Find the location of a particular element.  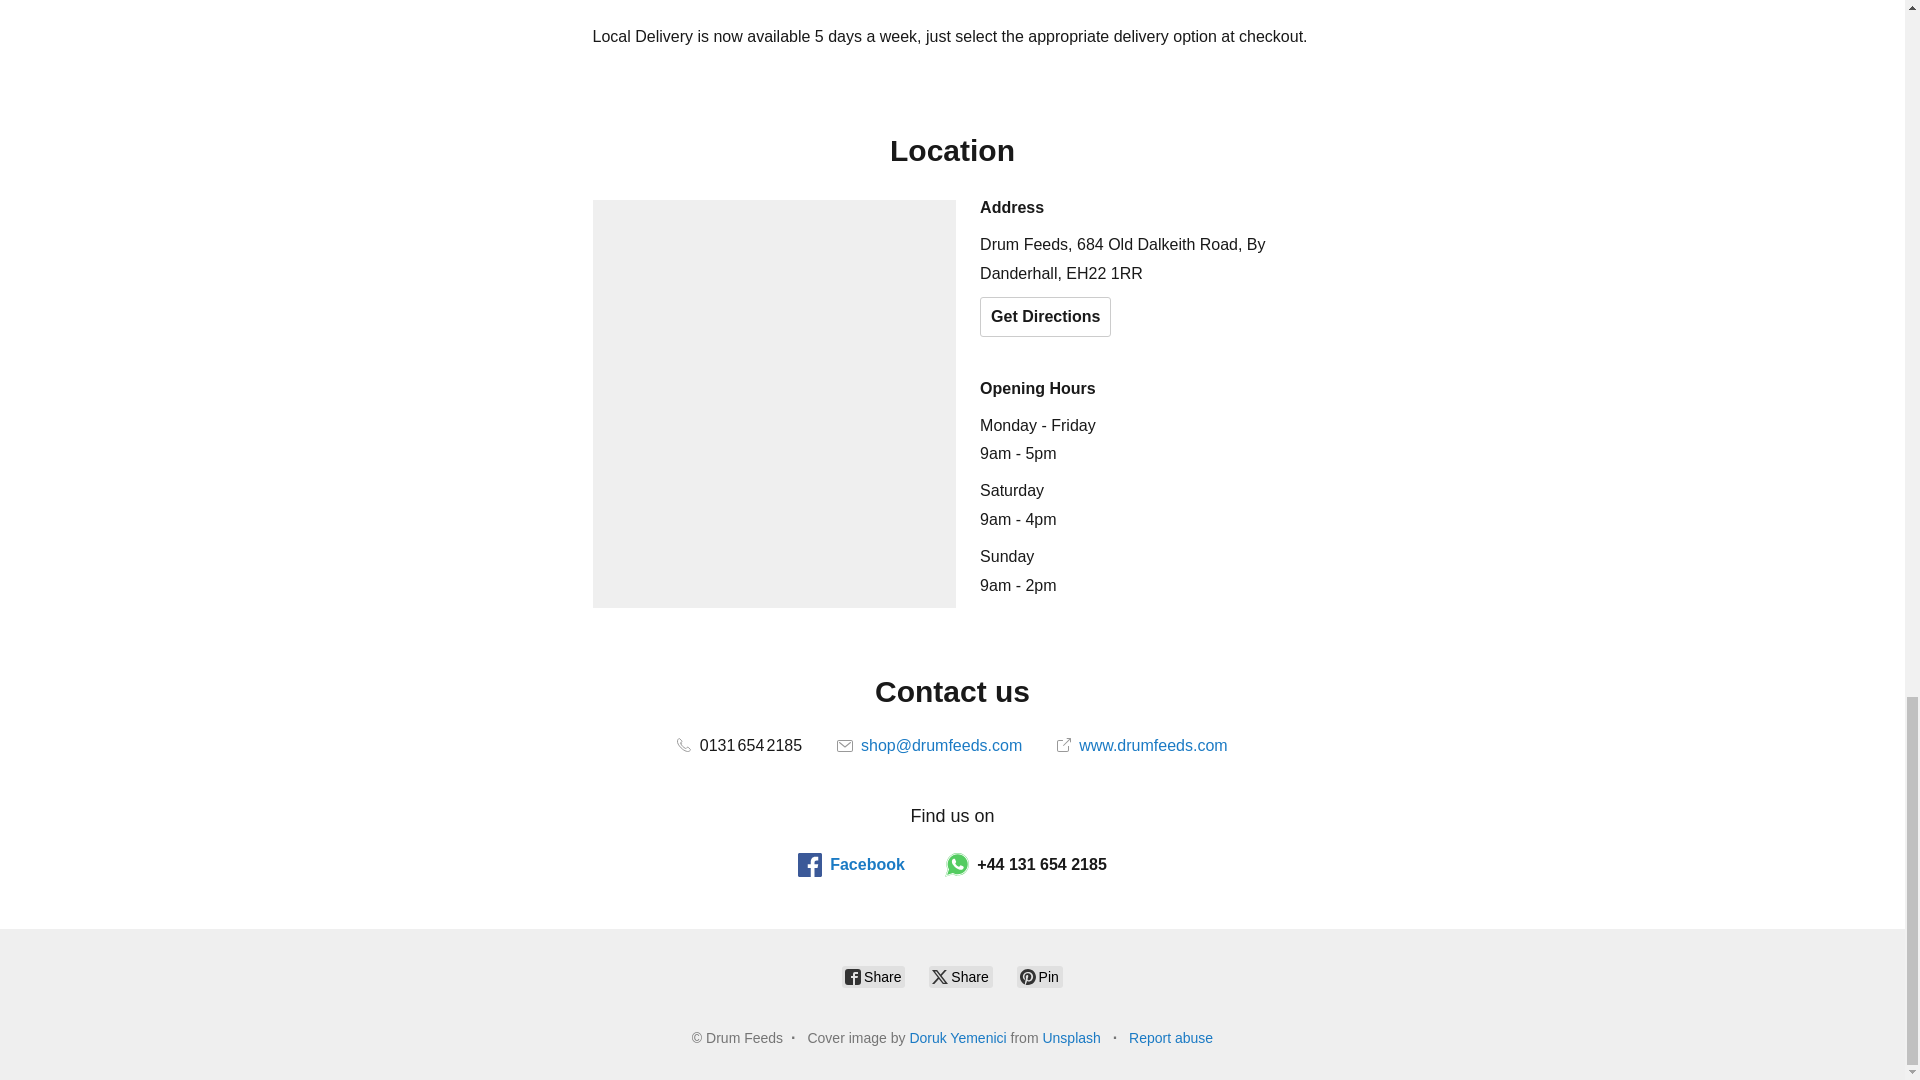

Unsplash is located at coordinates (1071, 1038).